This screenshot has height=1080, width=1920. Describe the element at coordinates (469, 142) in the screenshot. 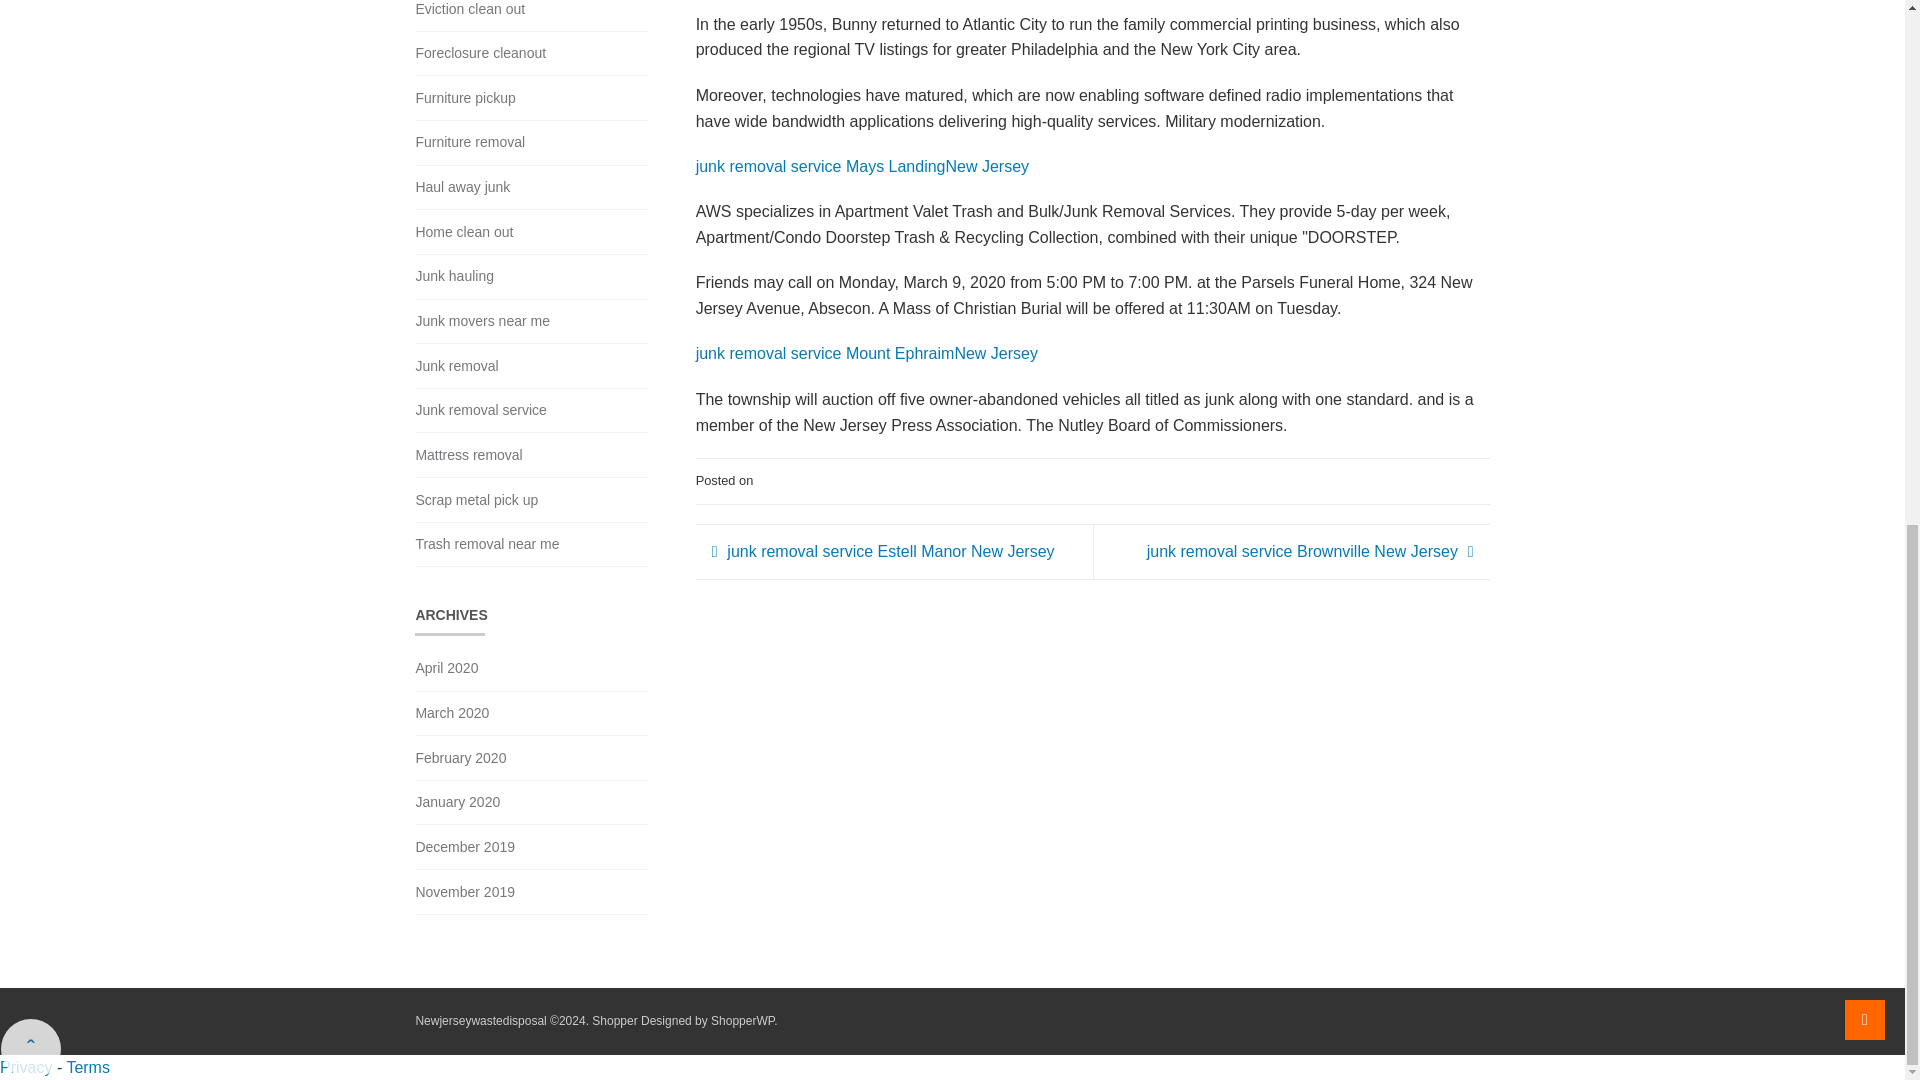

I see `Furniture removal` at that location.